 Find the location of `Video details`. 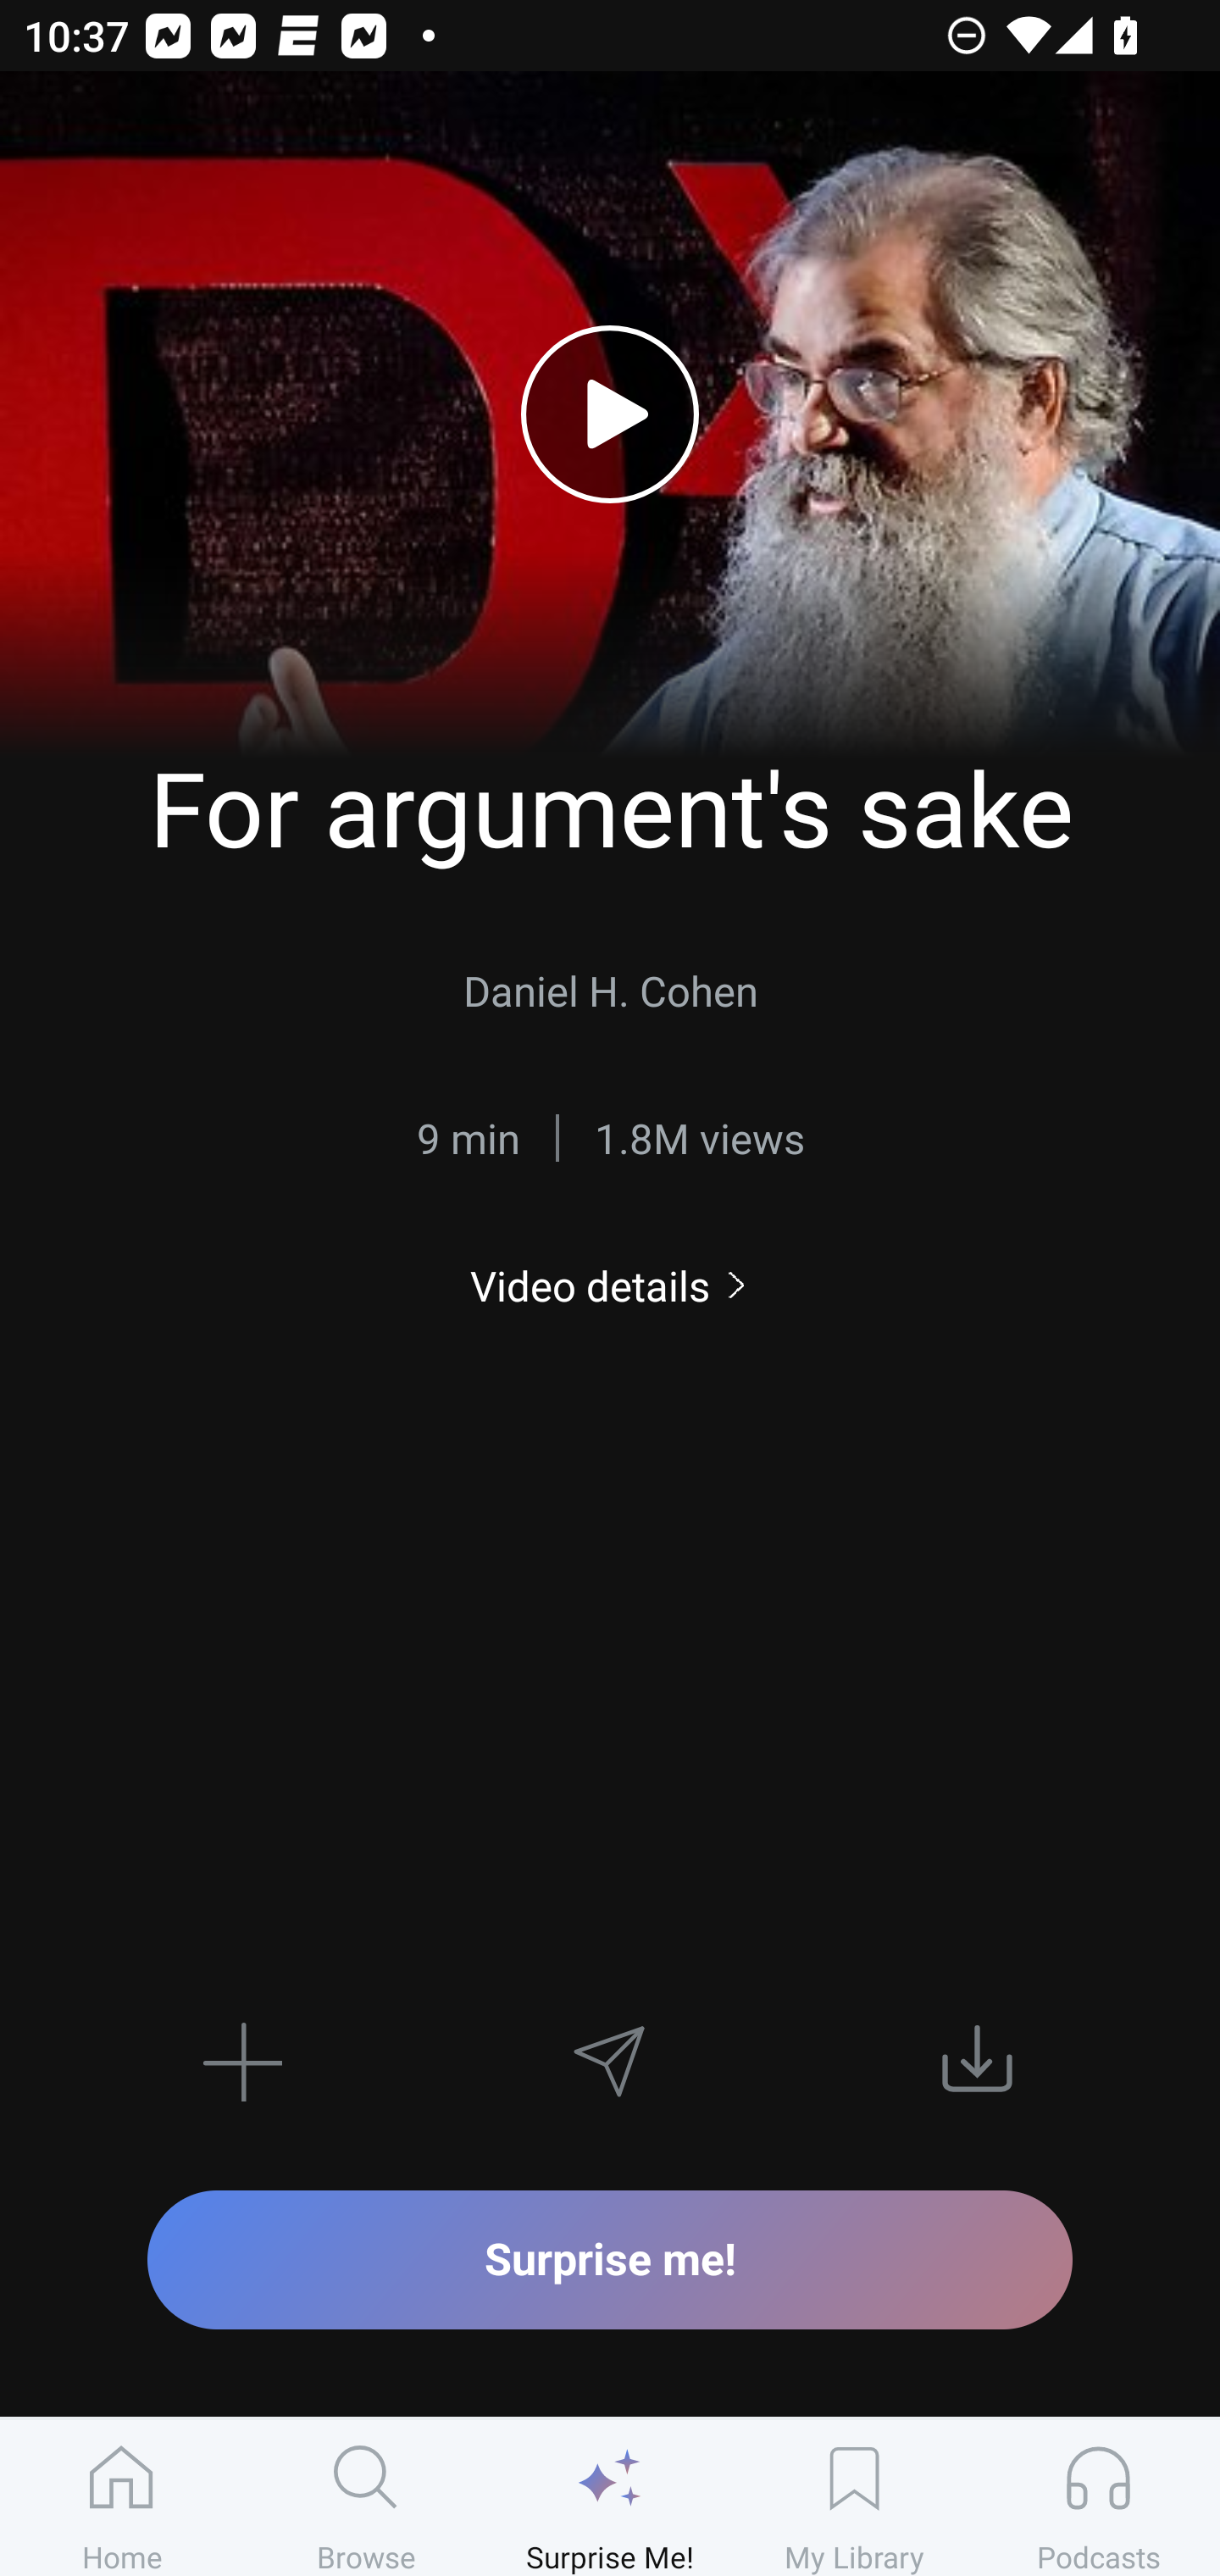

Video details is located at coordinates (610, 1286).